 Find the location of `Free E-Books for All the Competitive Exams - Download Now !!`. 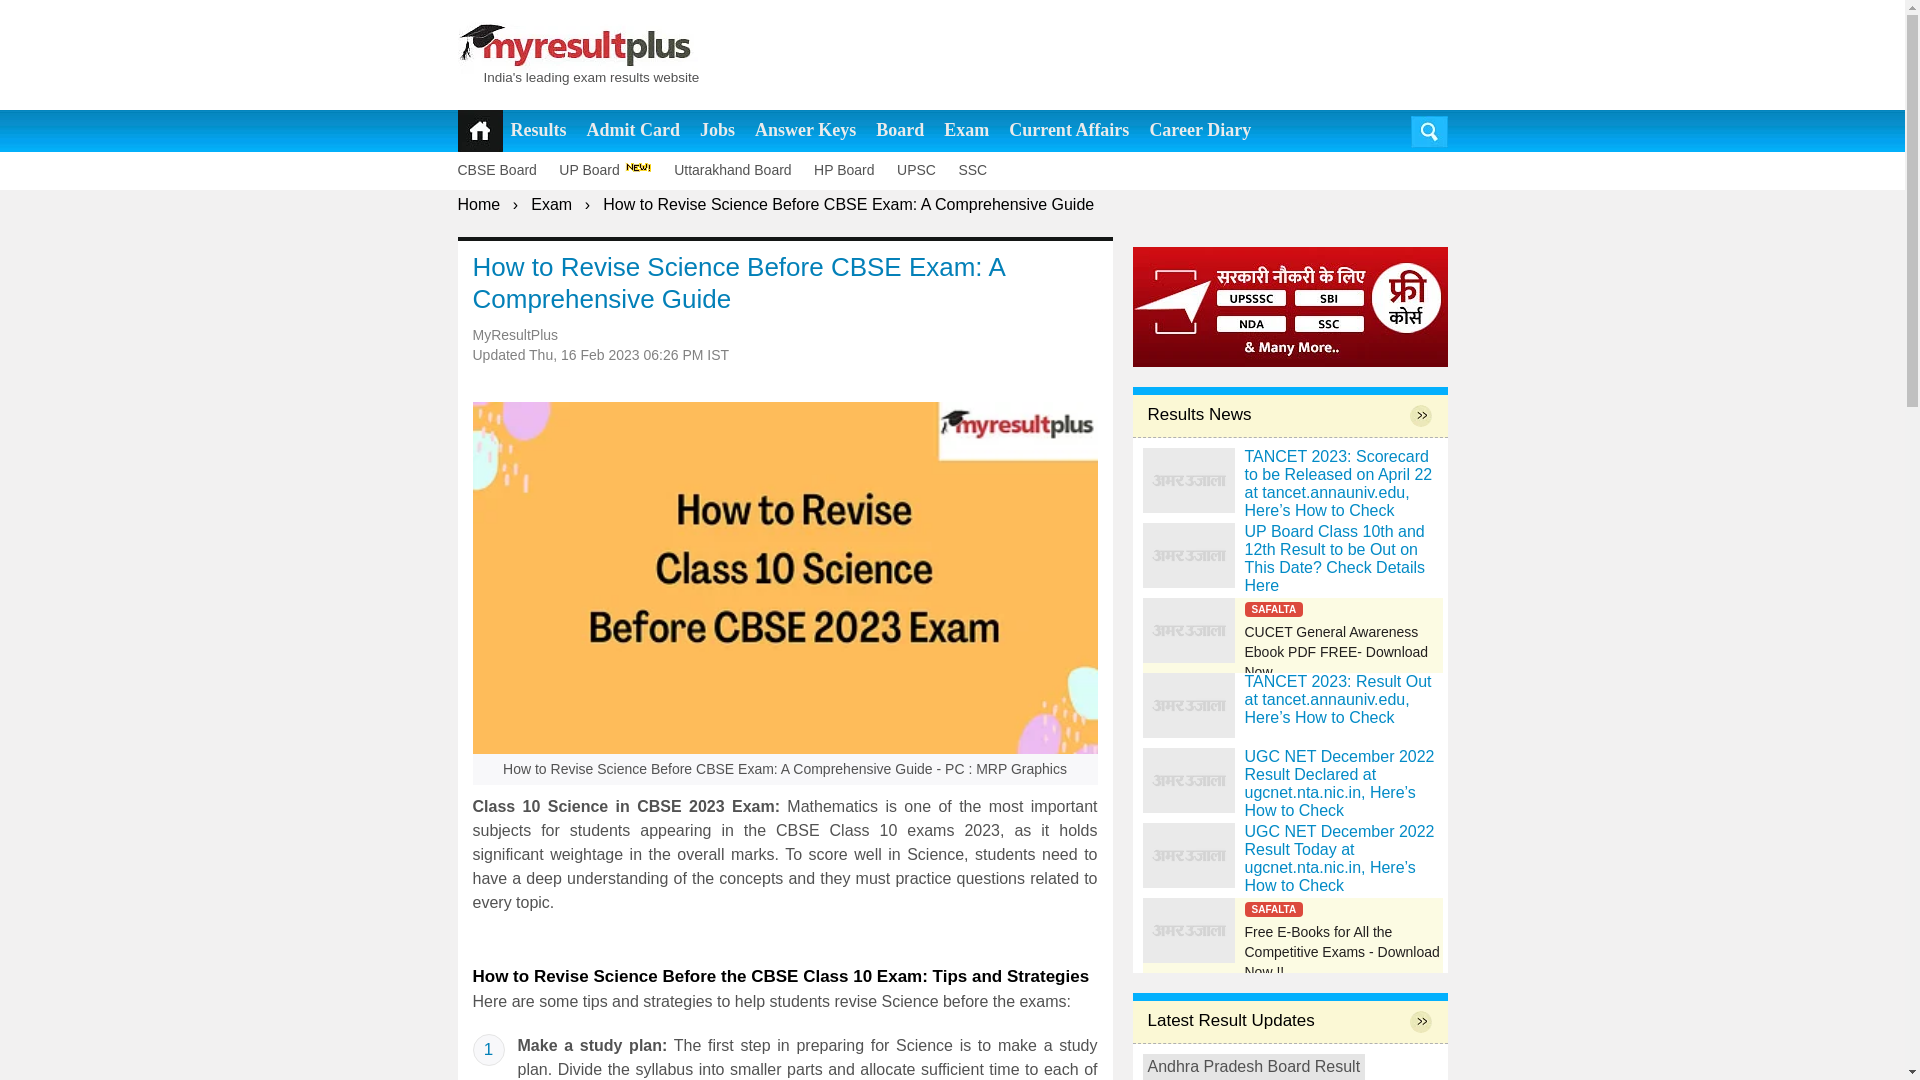

Free E-Books for All the Competitive Exams - Download Now !! is located at coordinates (1292, 930).